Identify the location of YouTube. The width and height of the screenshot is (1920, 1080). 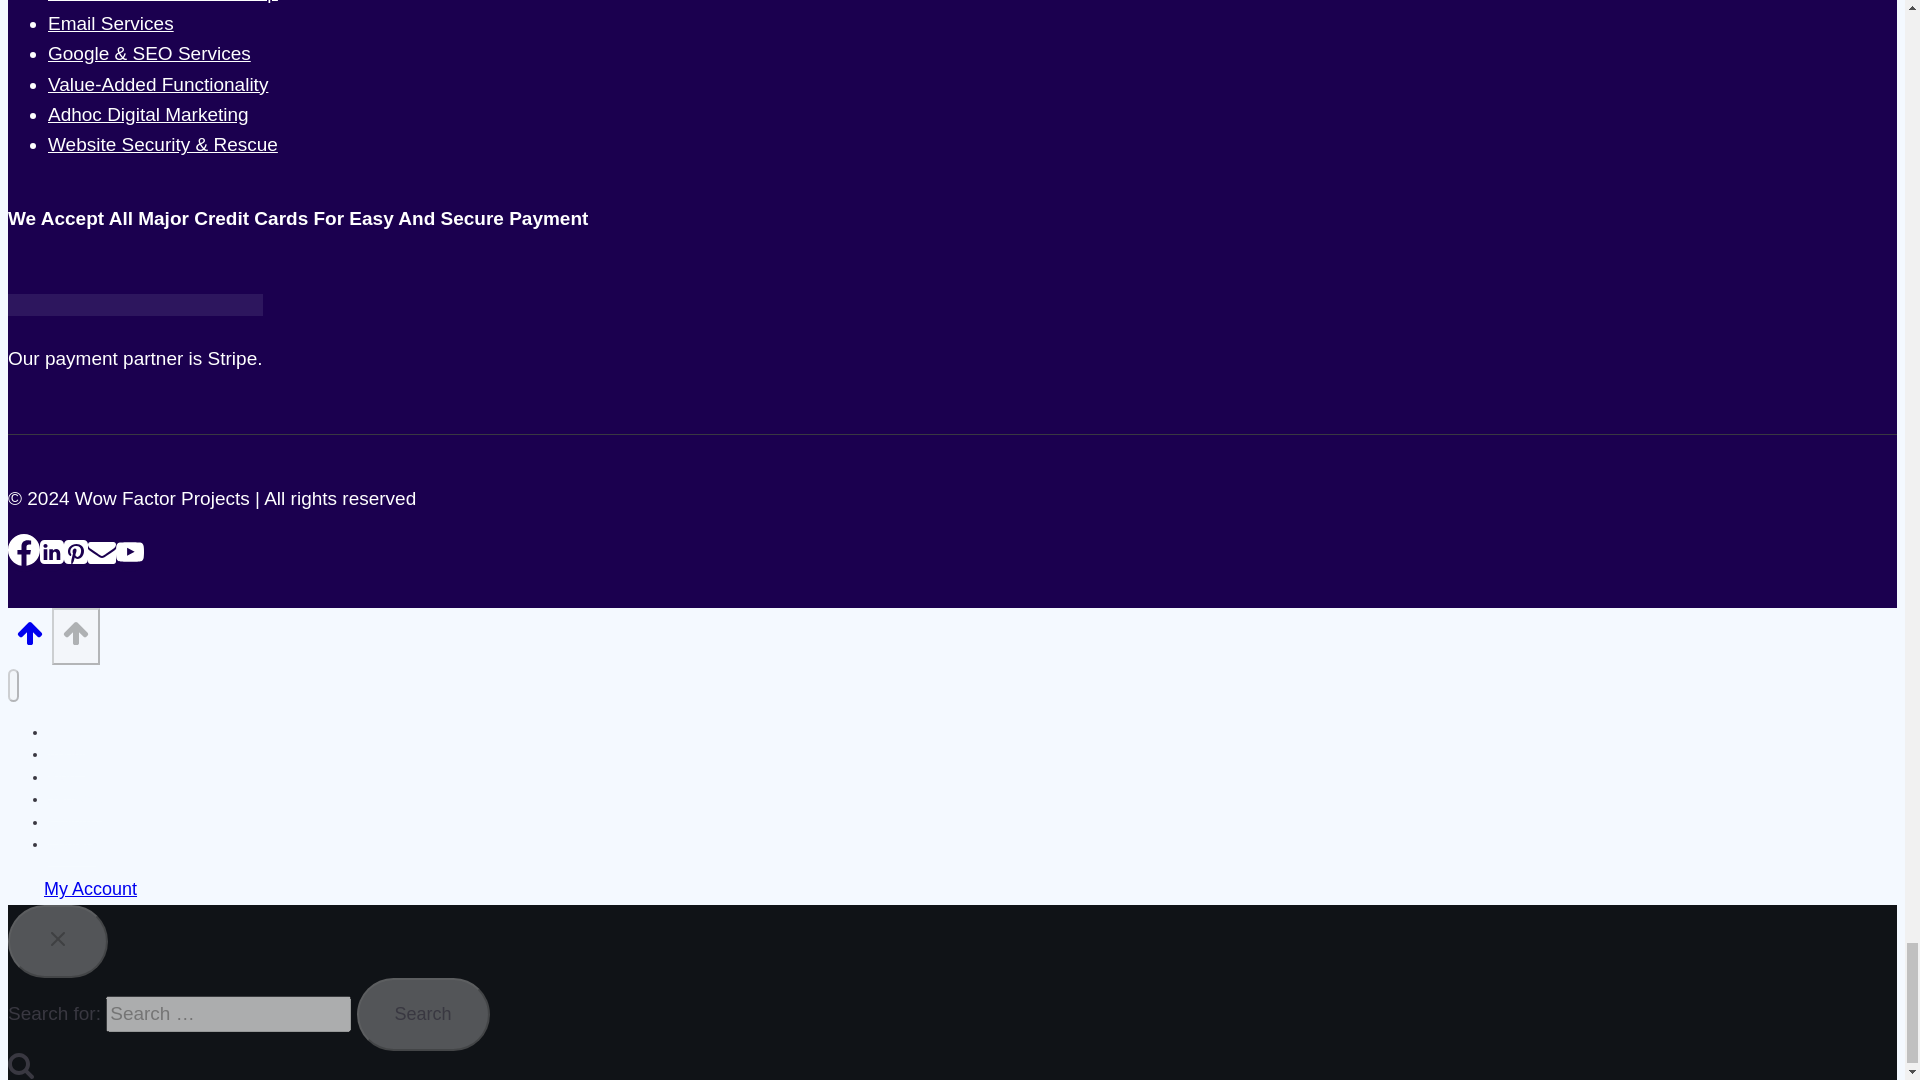
(130, 557).